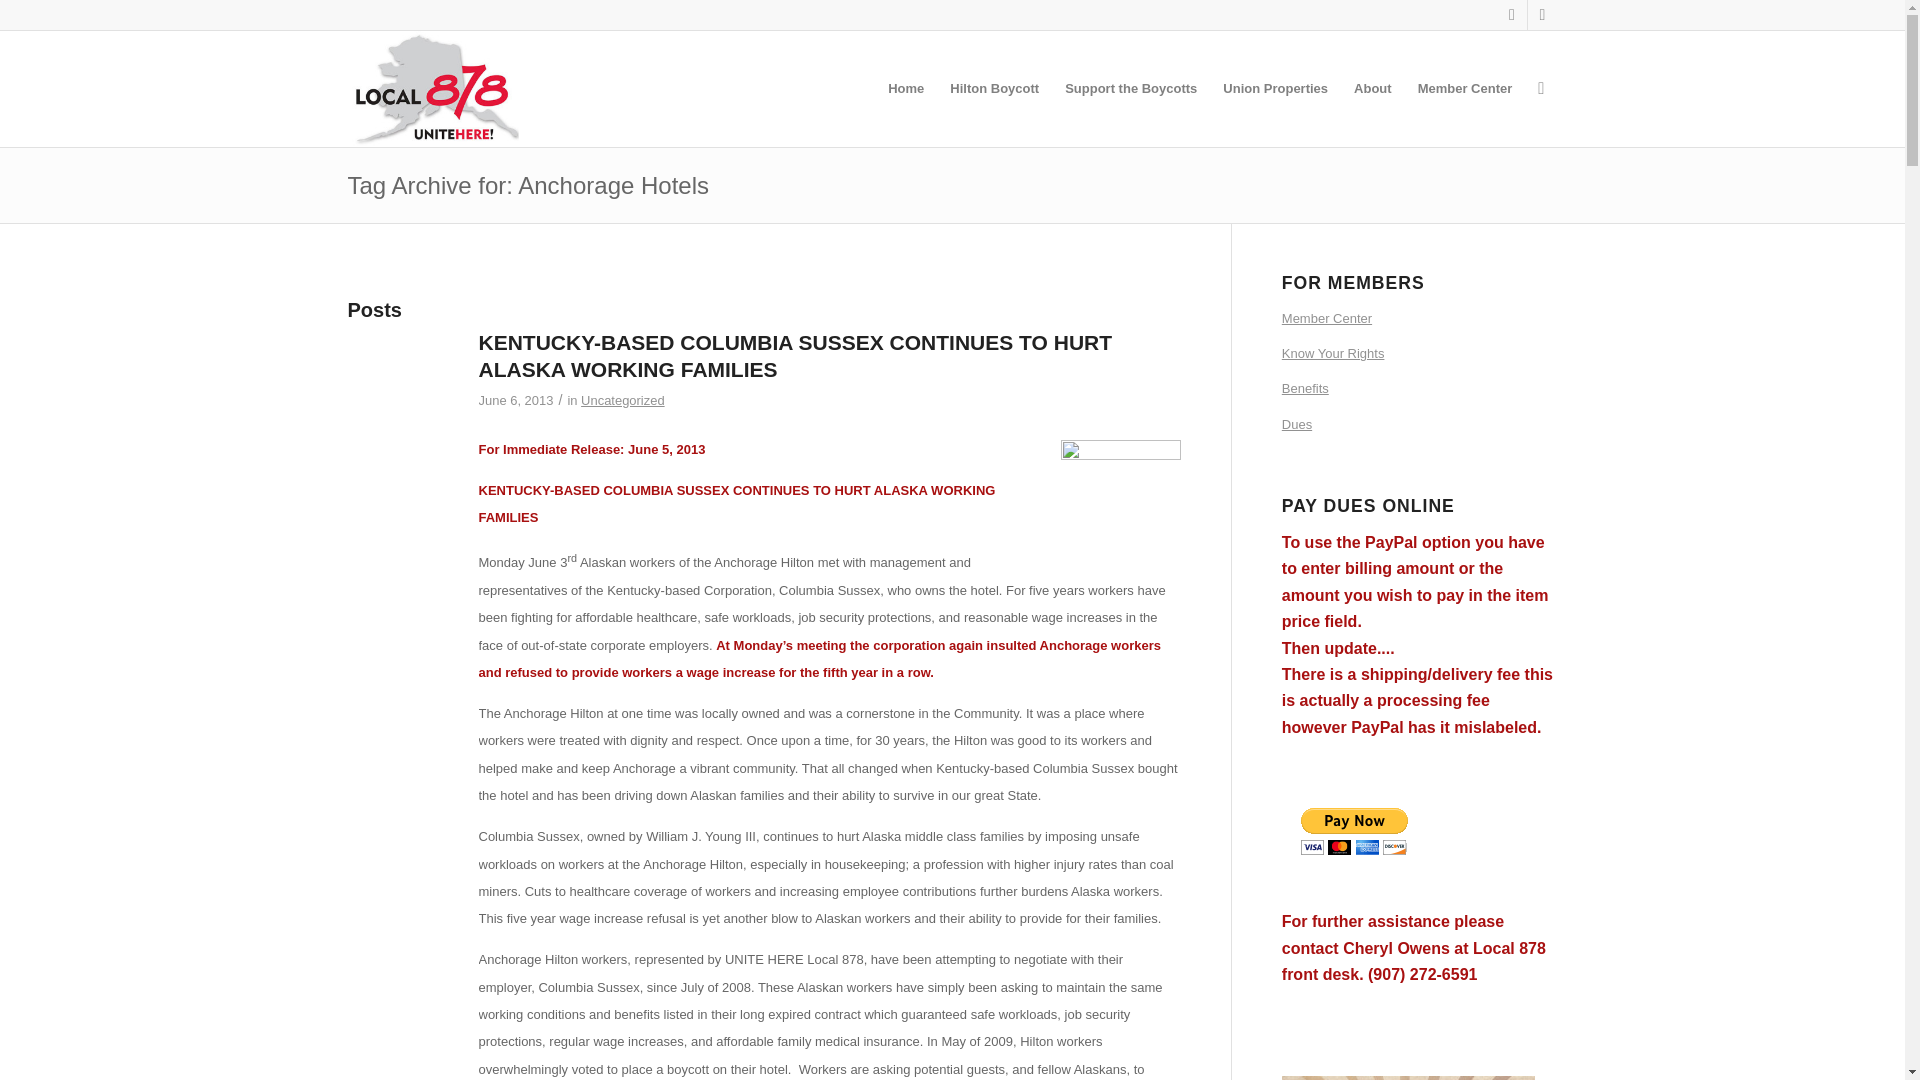  Describe the element at coordinates (1466, 88) in the screenshot. I see `Member Center` at that location.